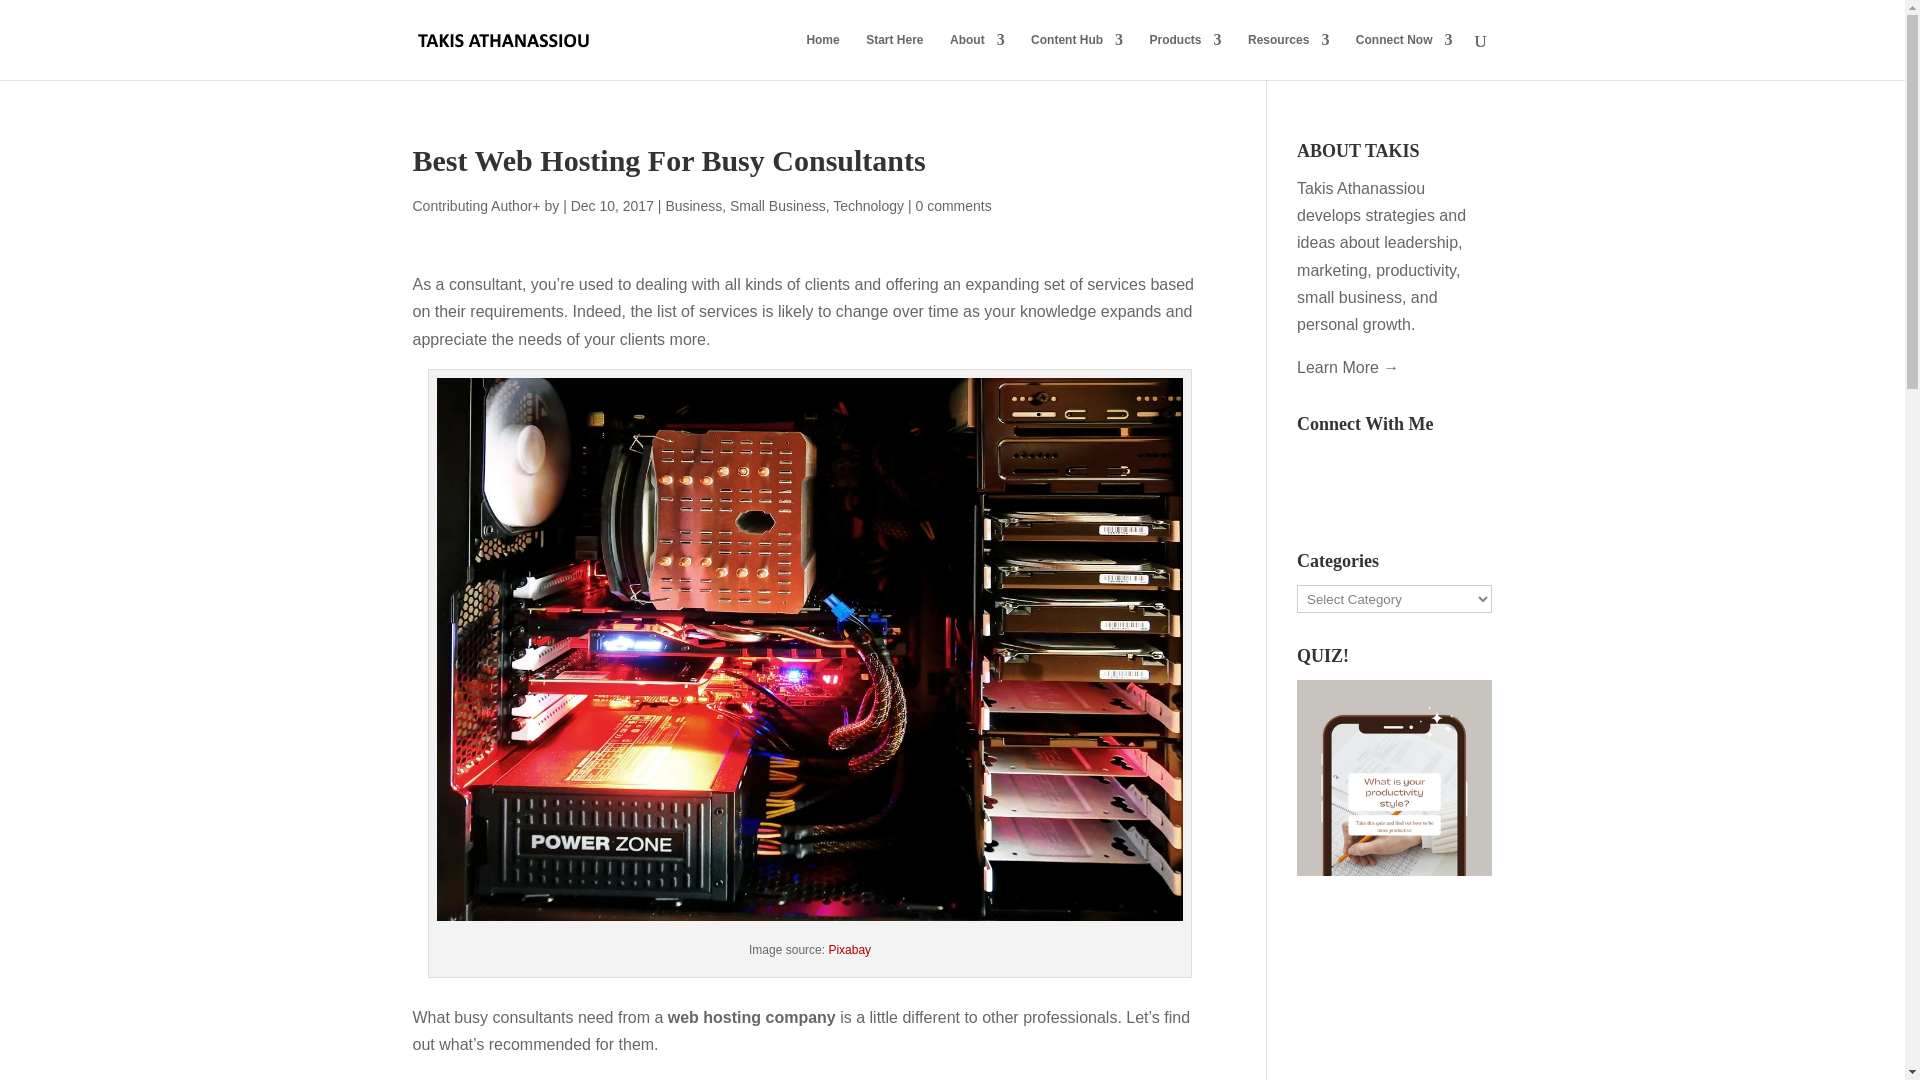 The image size is (1920, 1080). What do you see at coordinates (1404, 56) in the screenshot?
I see `Connect Now` at bounding box center [1404, 56].